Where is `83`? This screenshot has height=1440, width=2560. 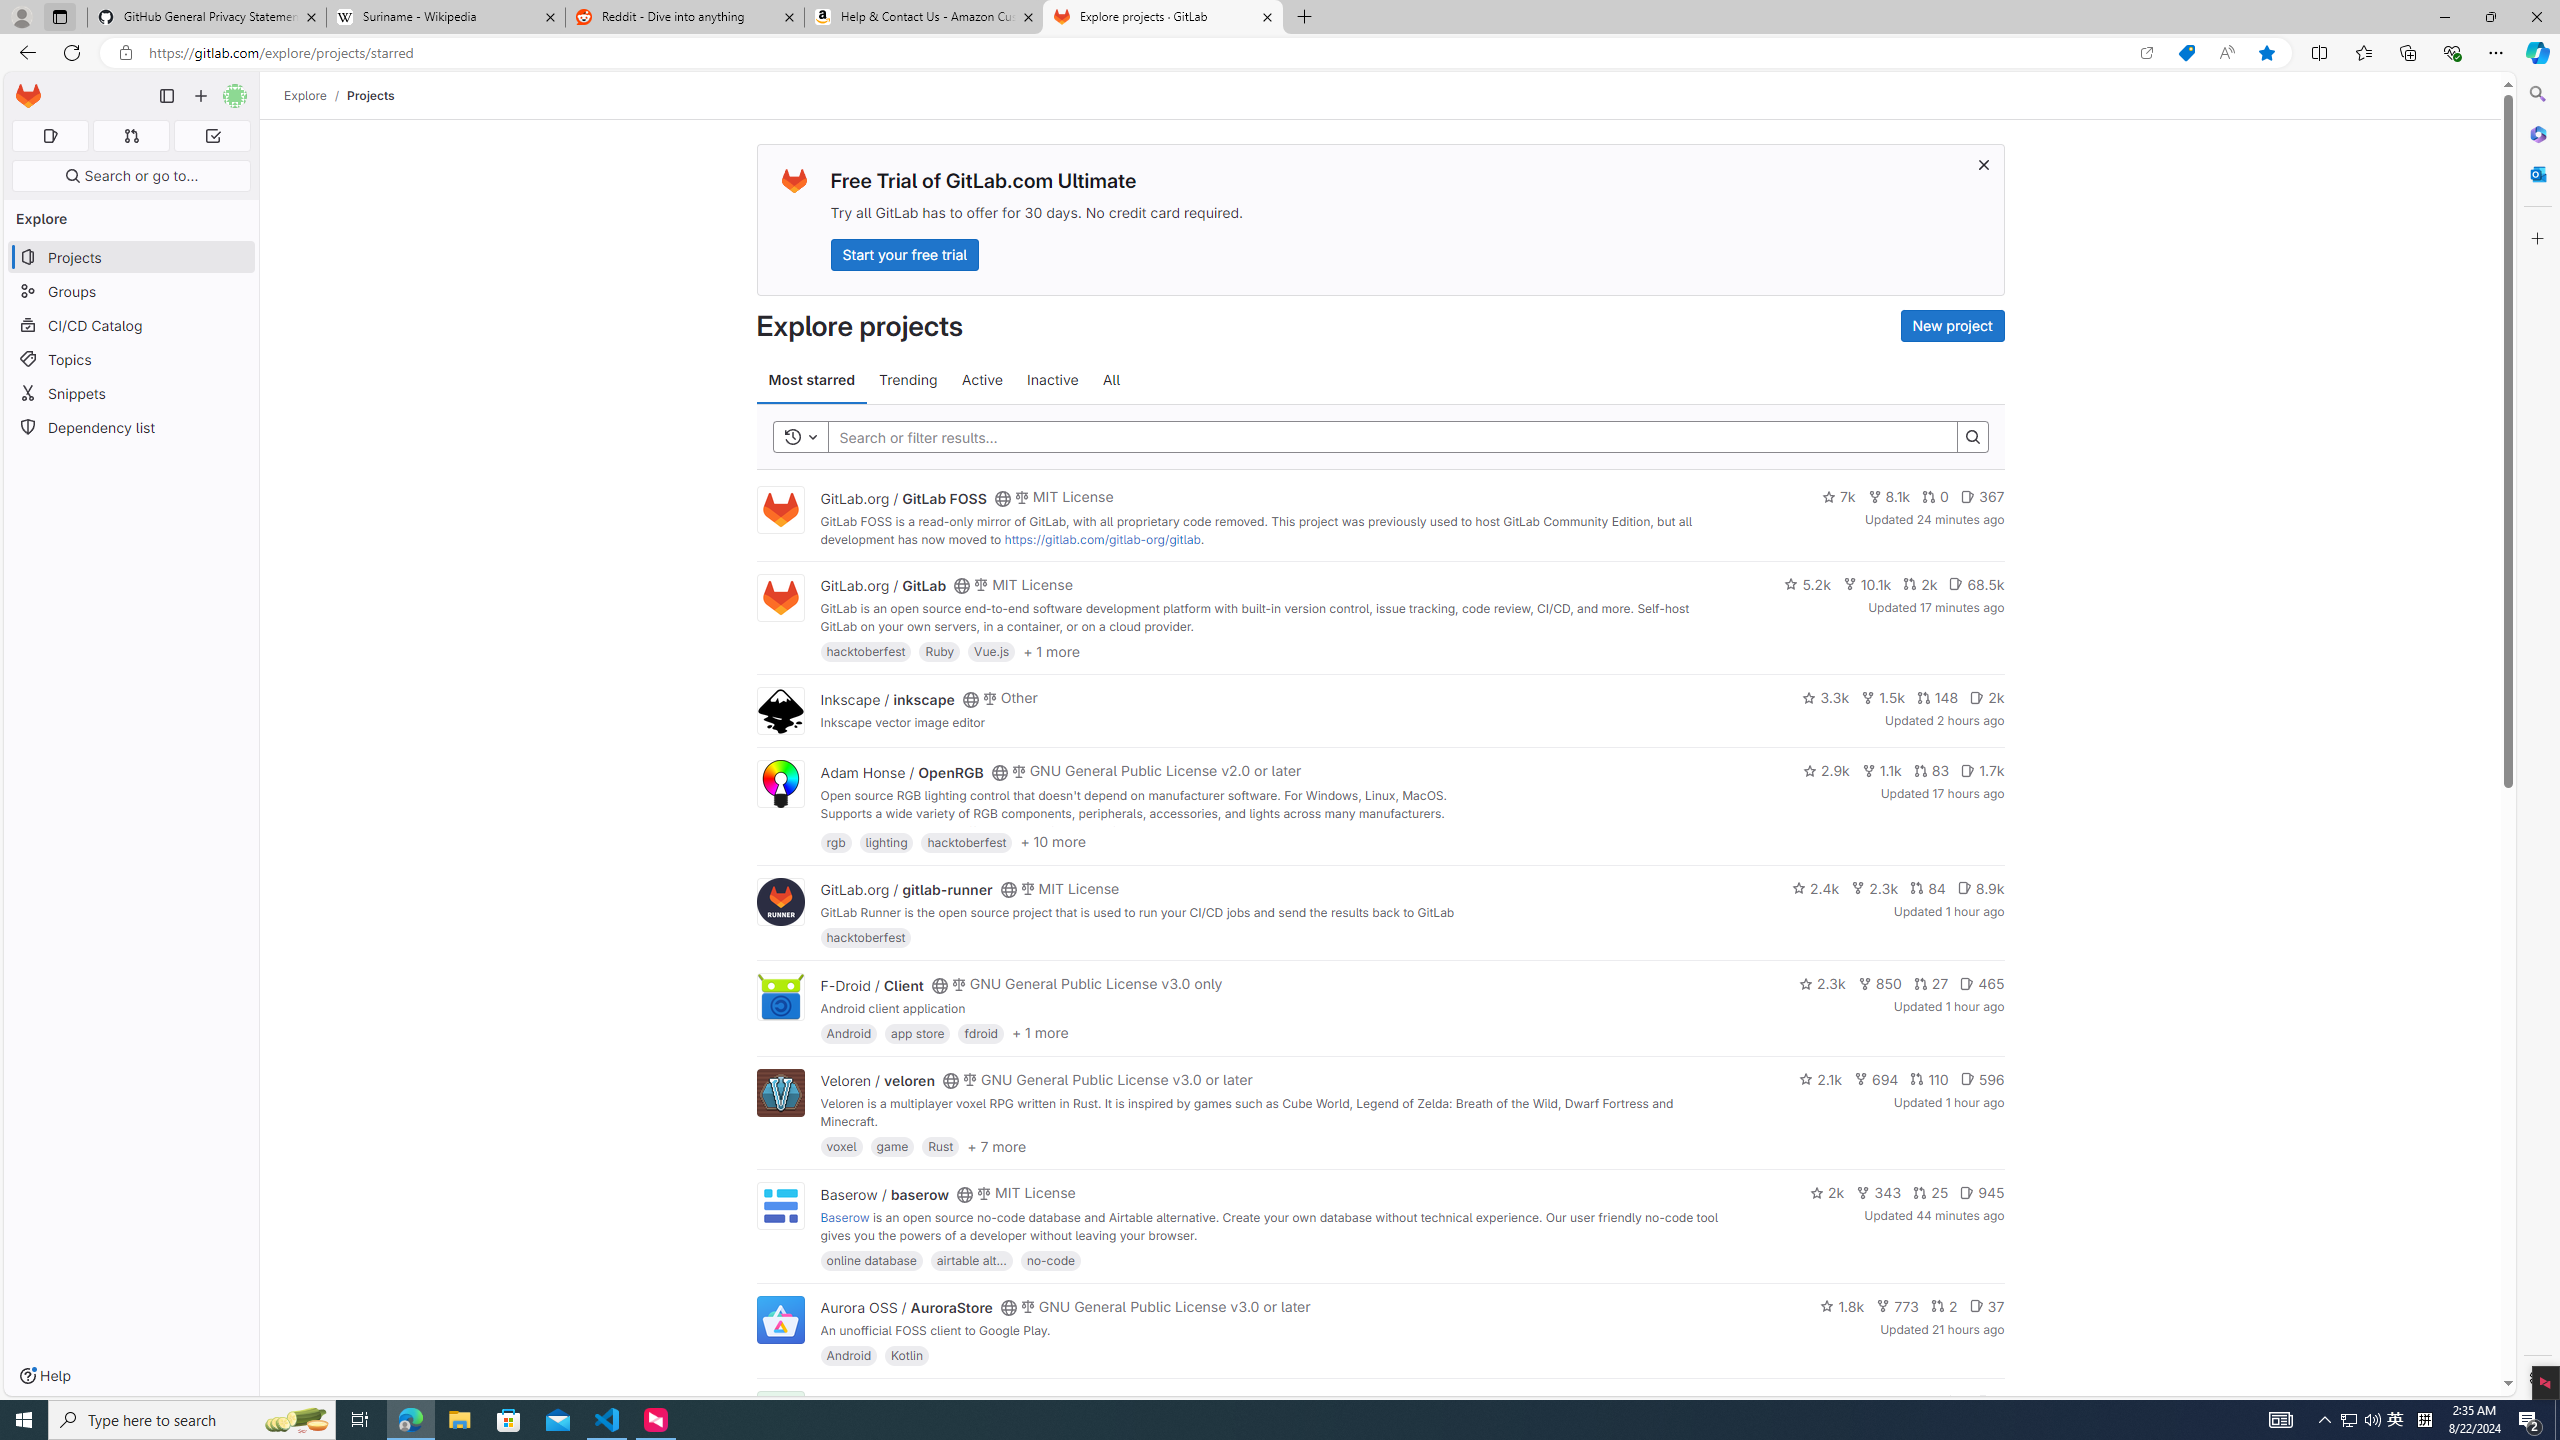 83 is located at coordinates (1931, 770).